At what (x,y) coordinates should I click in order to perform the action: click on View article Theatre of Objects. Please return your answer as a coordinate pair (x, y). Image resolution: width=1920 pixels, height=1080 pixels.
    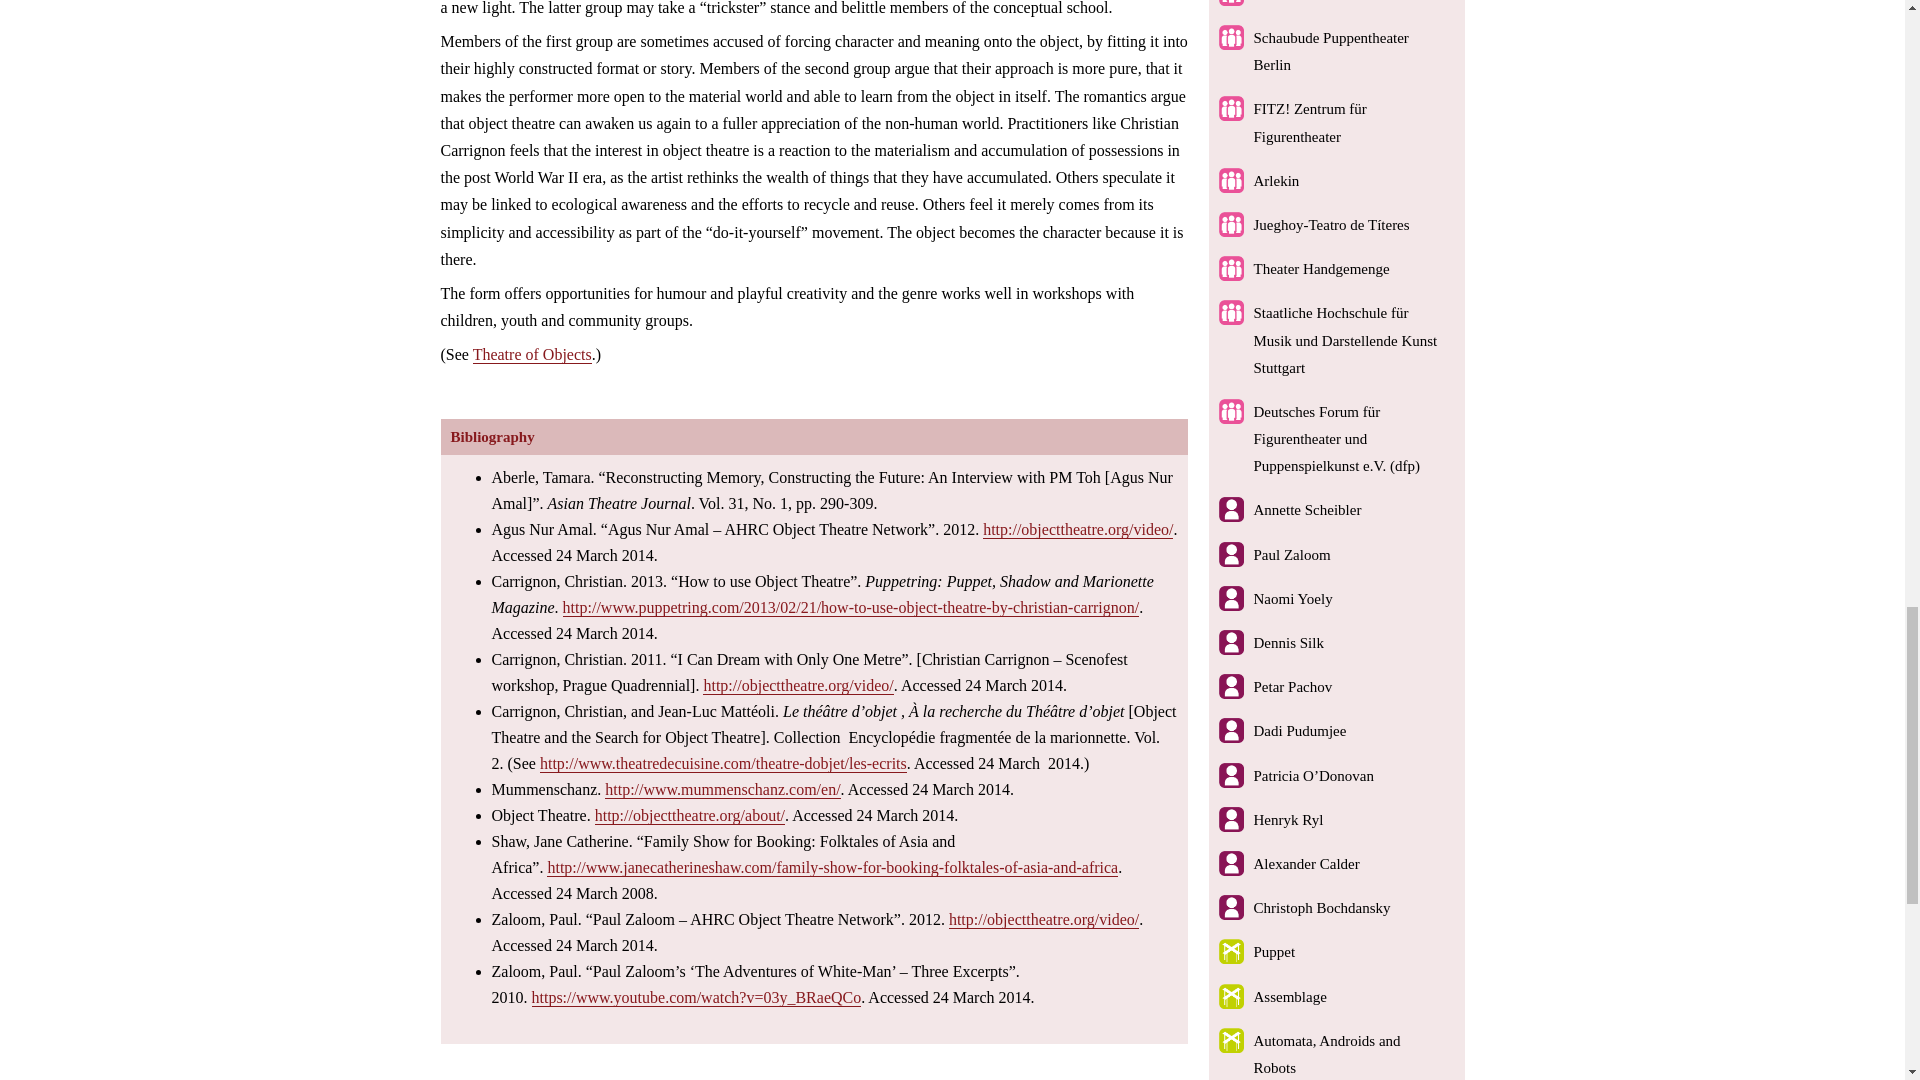
    Looking at the image, I should click on (532, 354).